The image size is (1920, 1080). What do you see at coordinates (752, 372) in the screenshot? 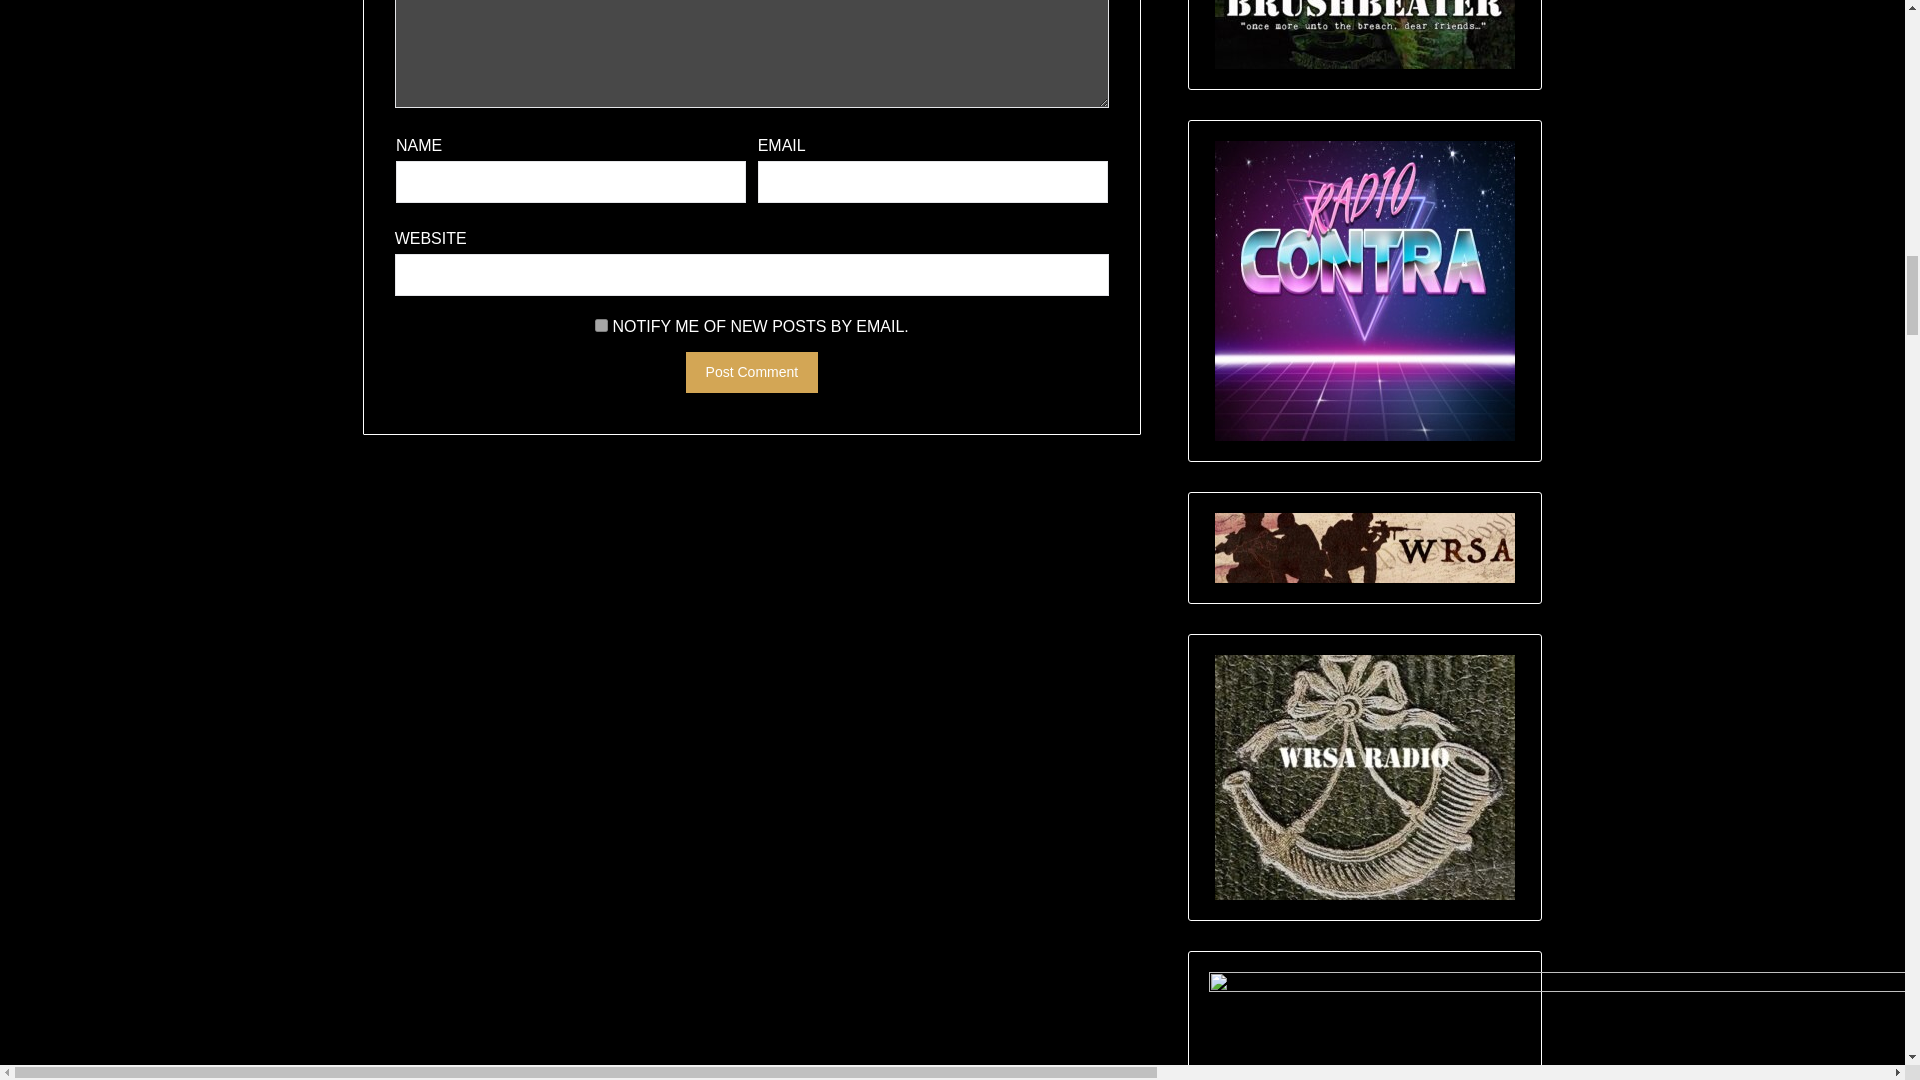
I see `Post Comment` at bounding box center [752, 372].